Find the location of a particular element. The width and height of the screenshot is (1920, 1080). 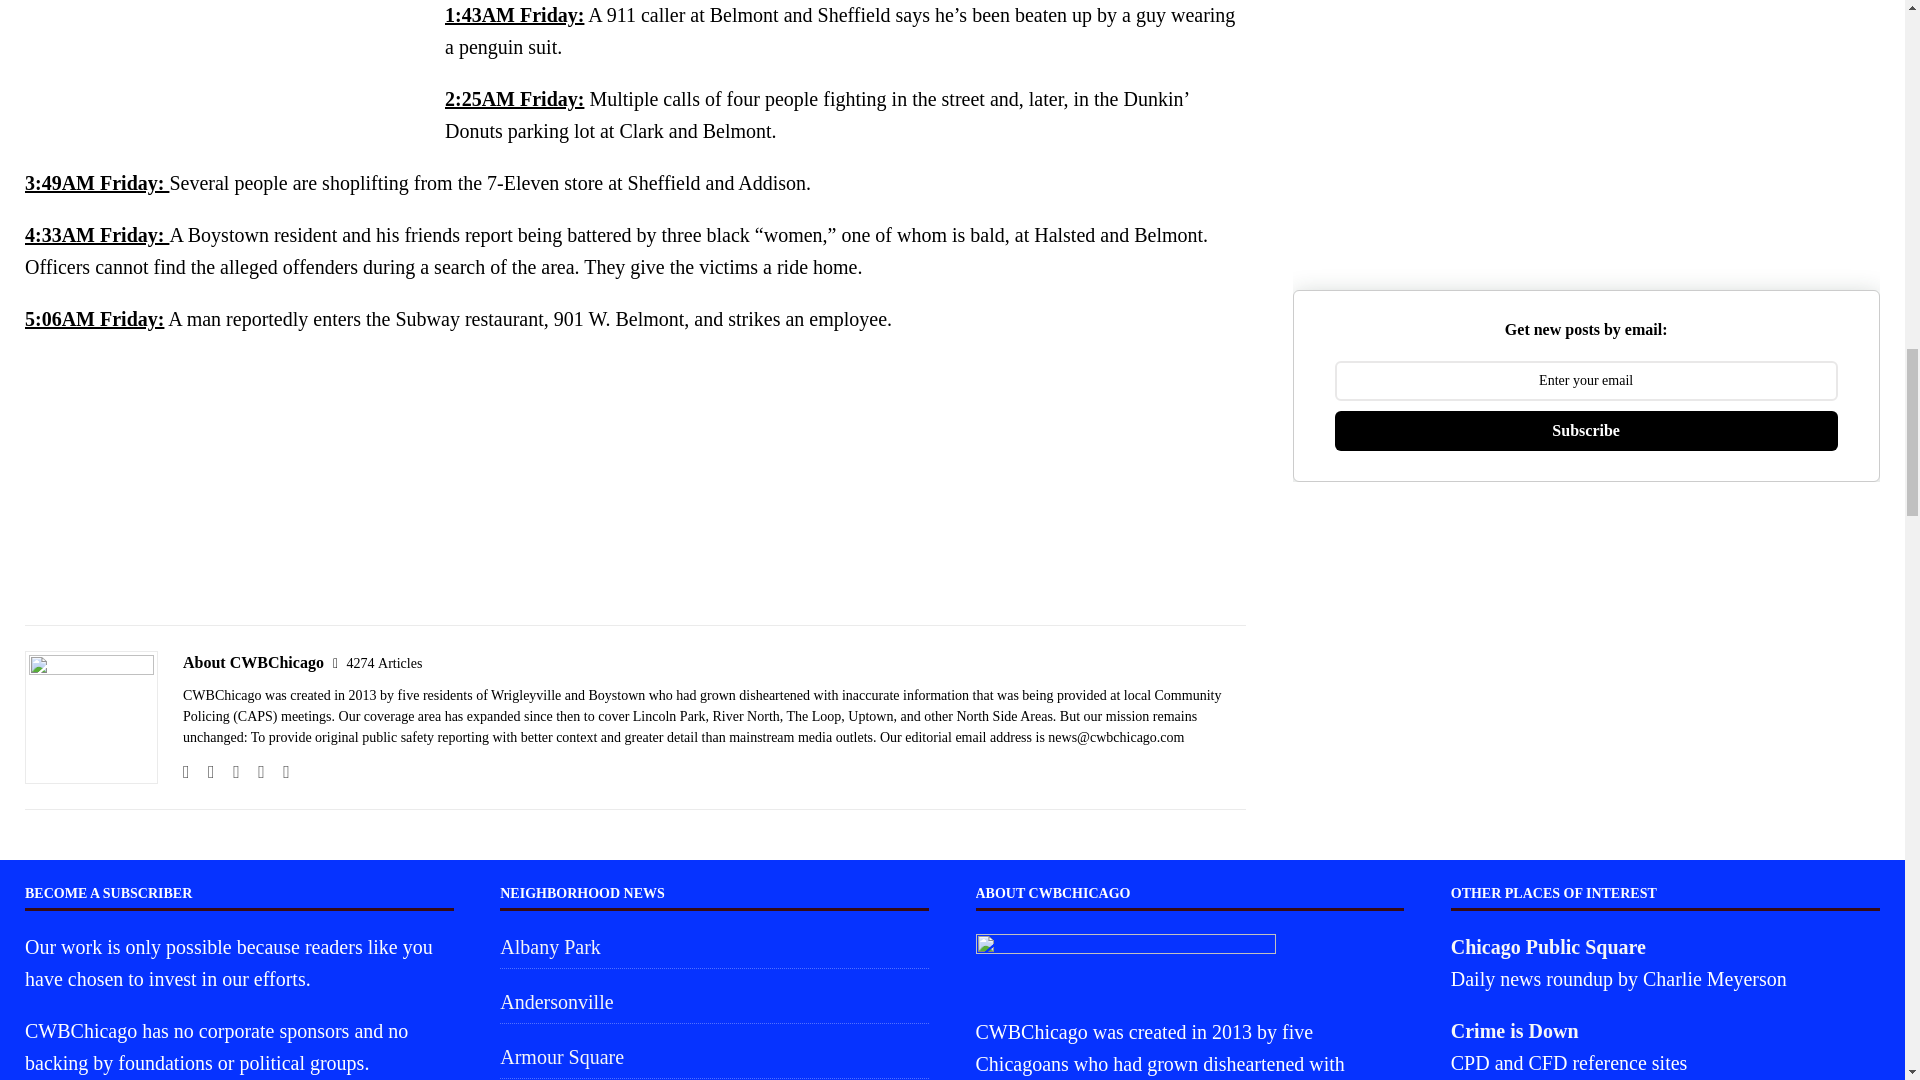

Andersonville is located at coordinates (714, 1001).